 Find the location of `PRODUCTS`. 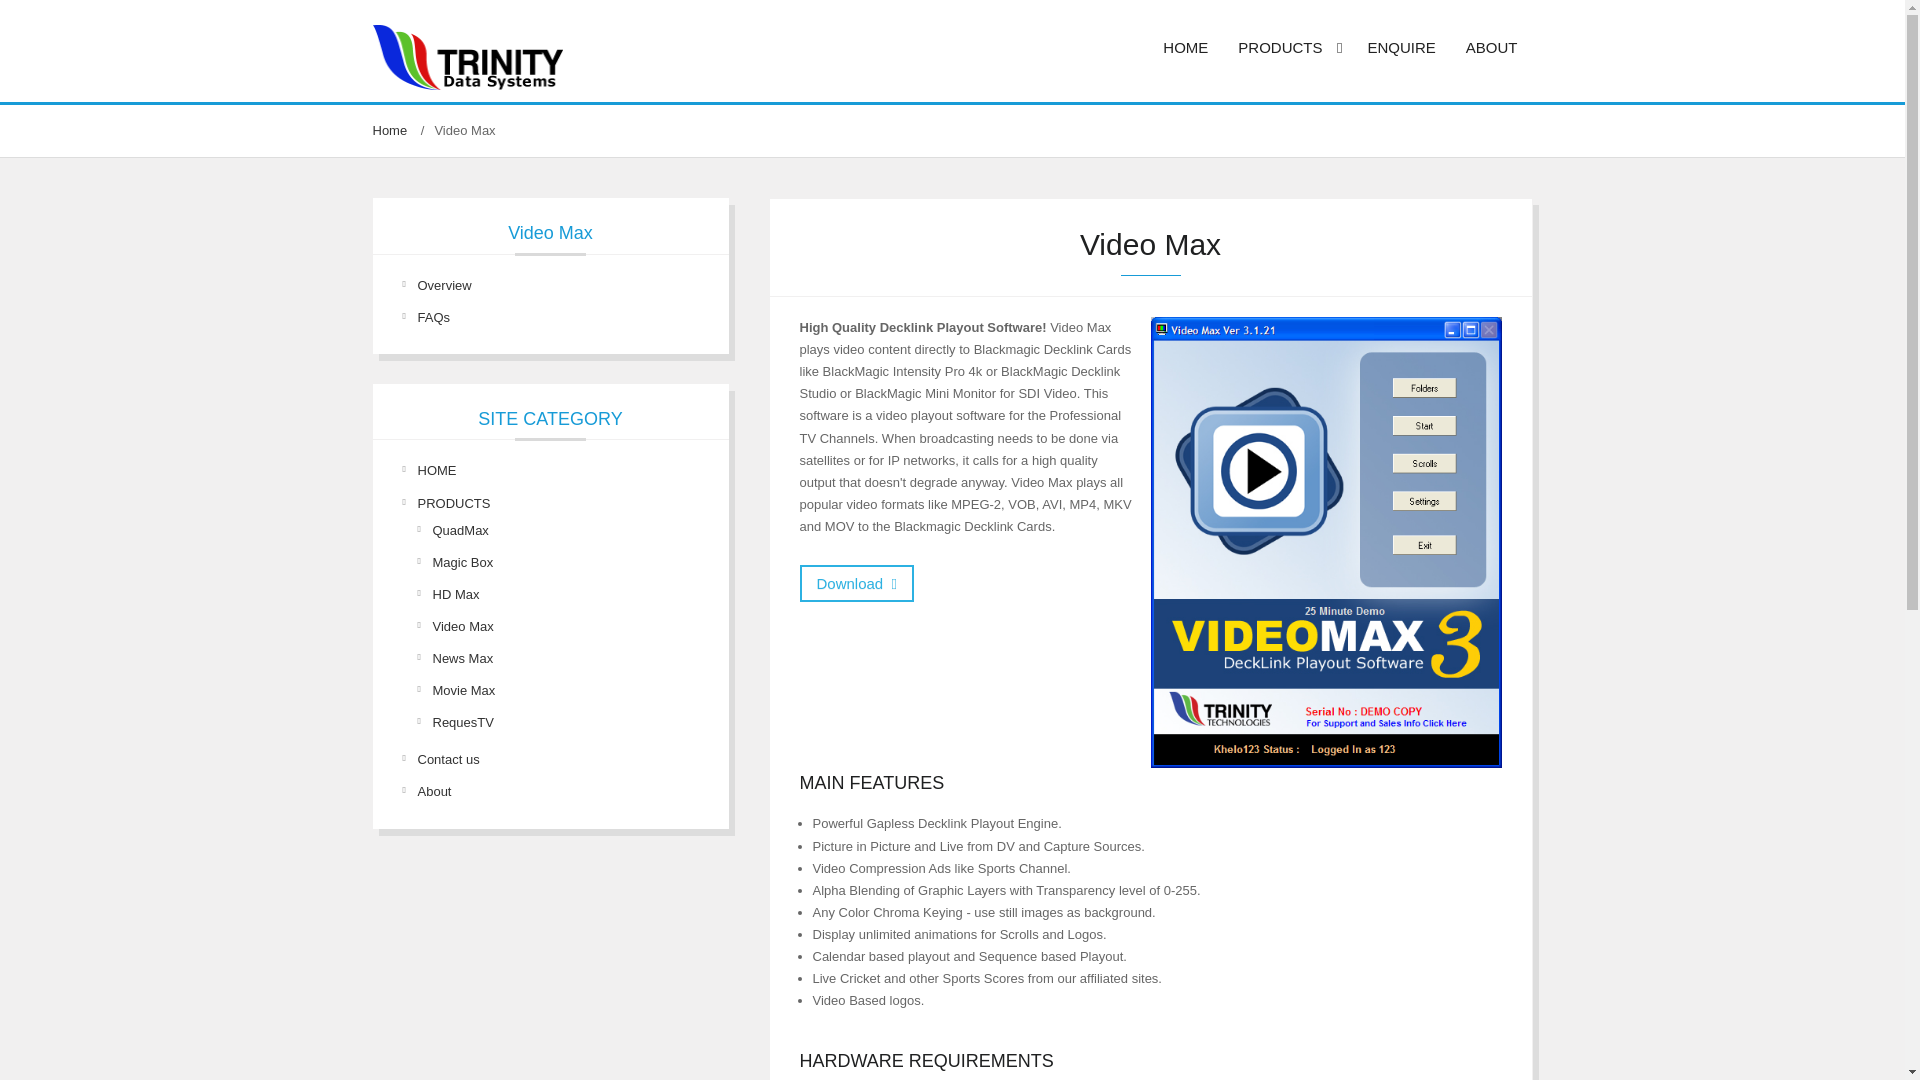

PRODUCTS is located at coordinates (1287, 48).